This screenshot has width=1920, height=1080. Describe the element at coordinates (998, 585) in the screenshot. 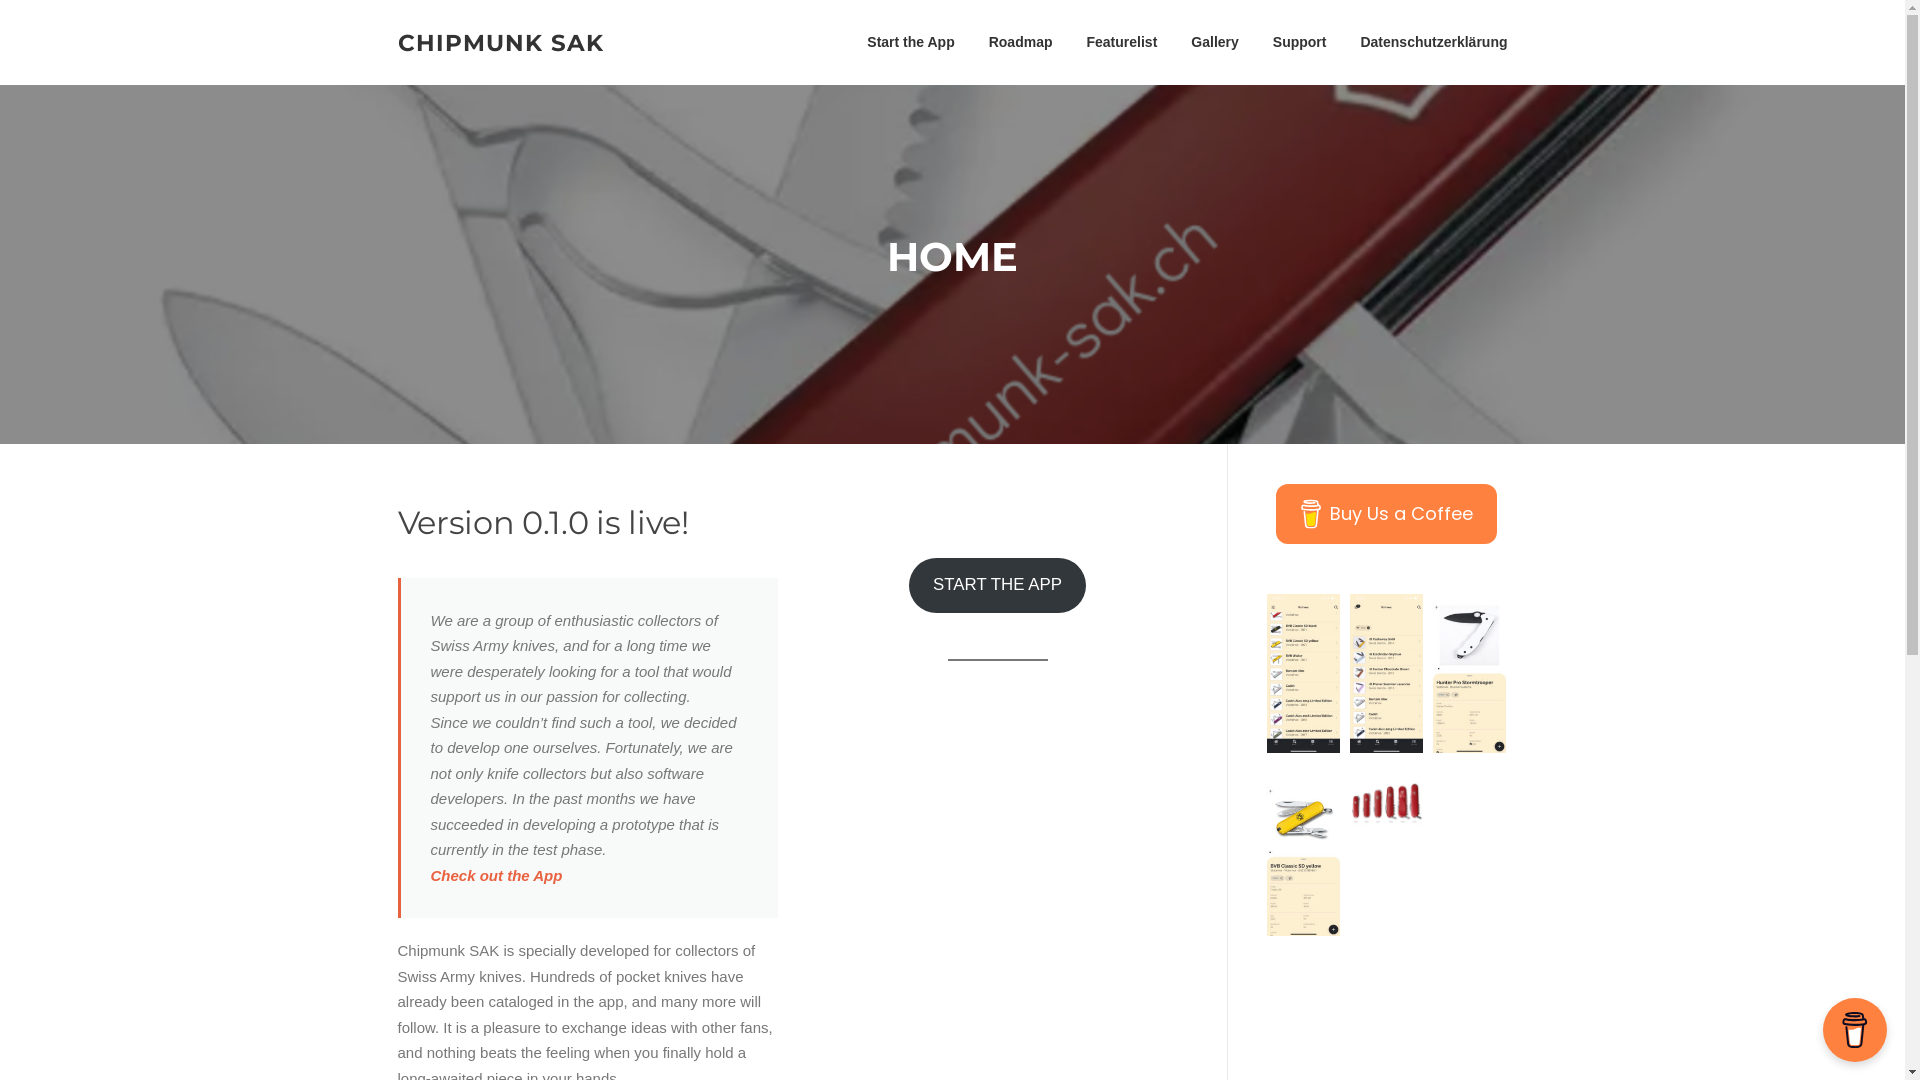

I see `START THE APP` at that location.